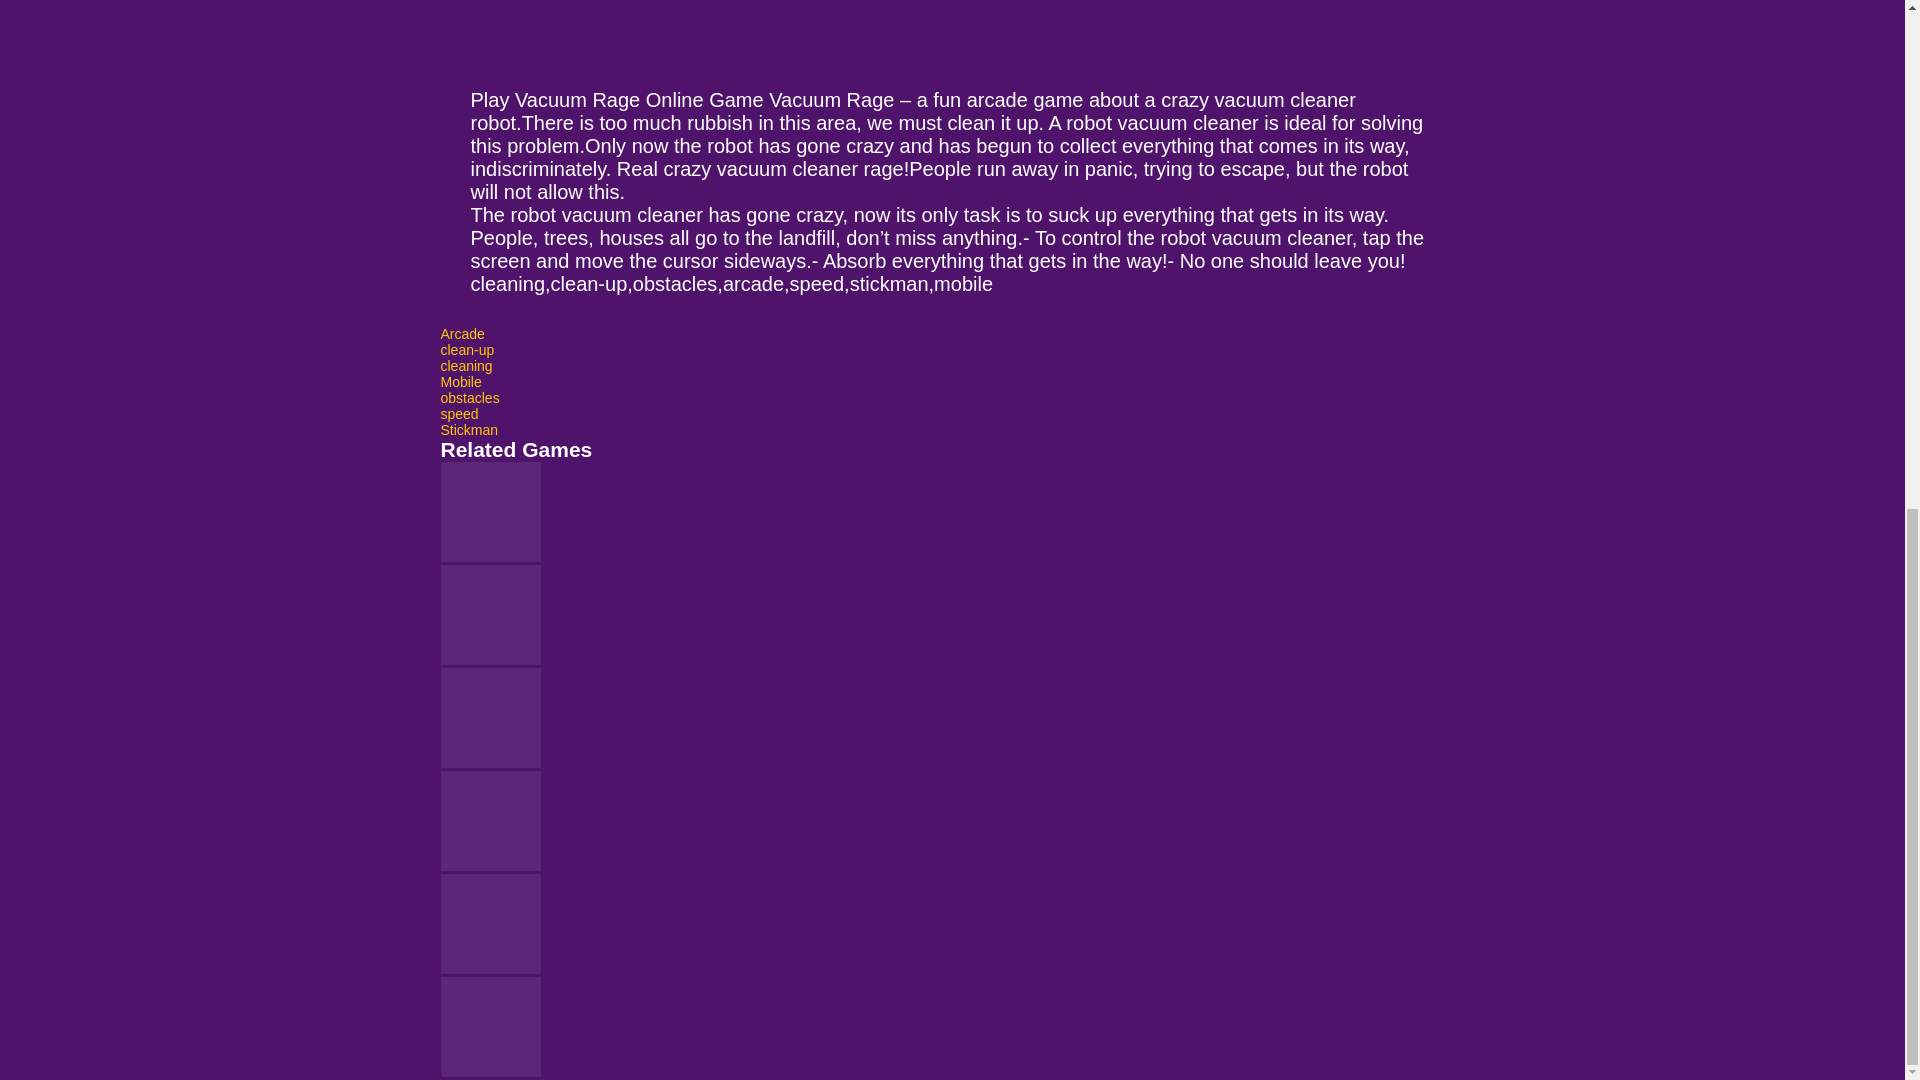 The width and height of the screenshot is (1920, 1080). I want to click on speed, so click(458, 414).